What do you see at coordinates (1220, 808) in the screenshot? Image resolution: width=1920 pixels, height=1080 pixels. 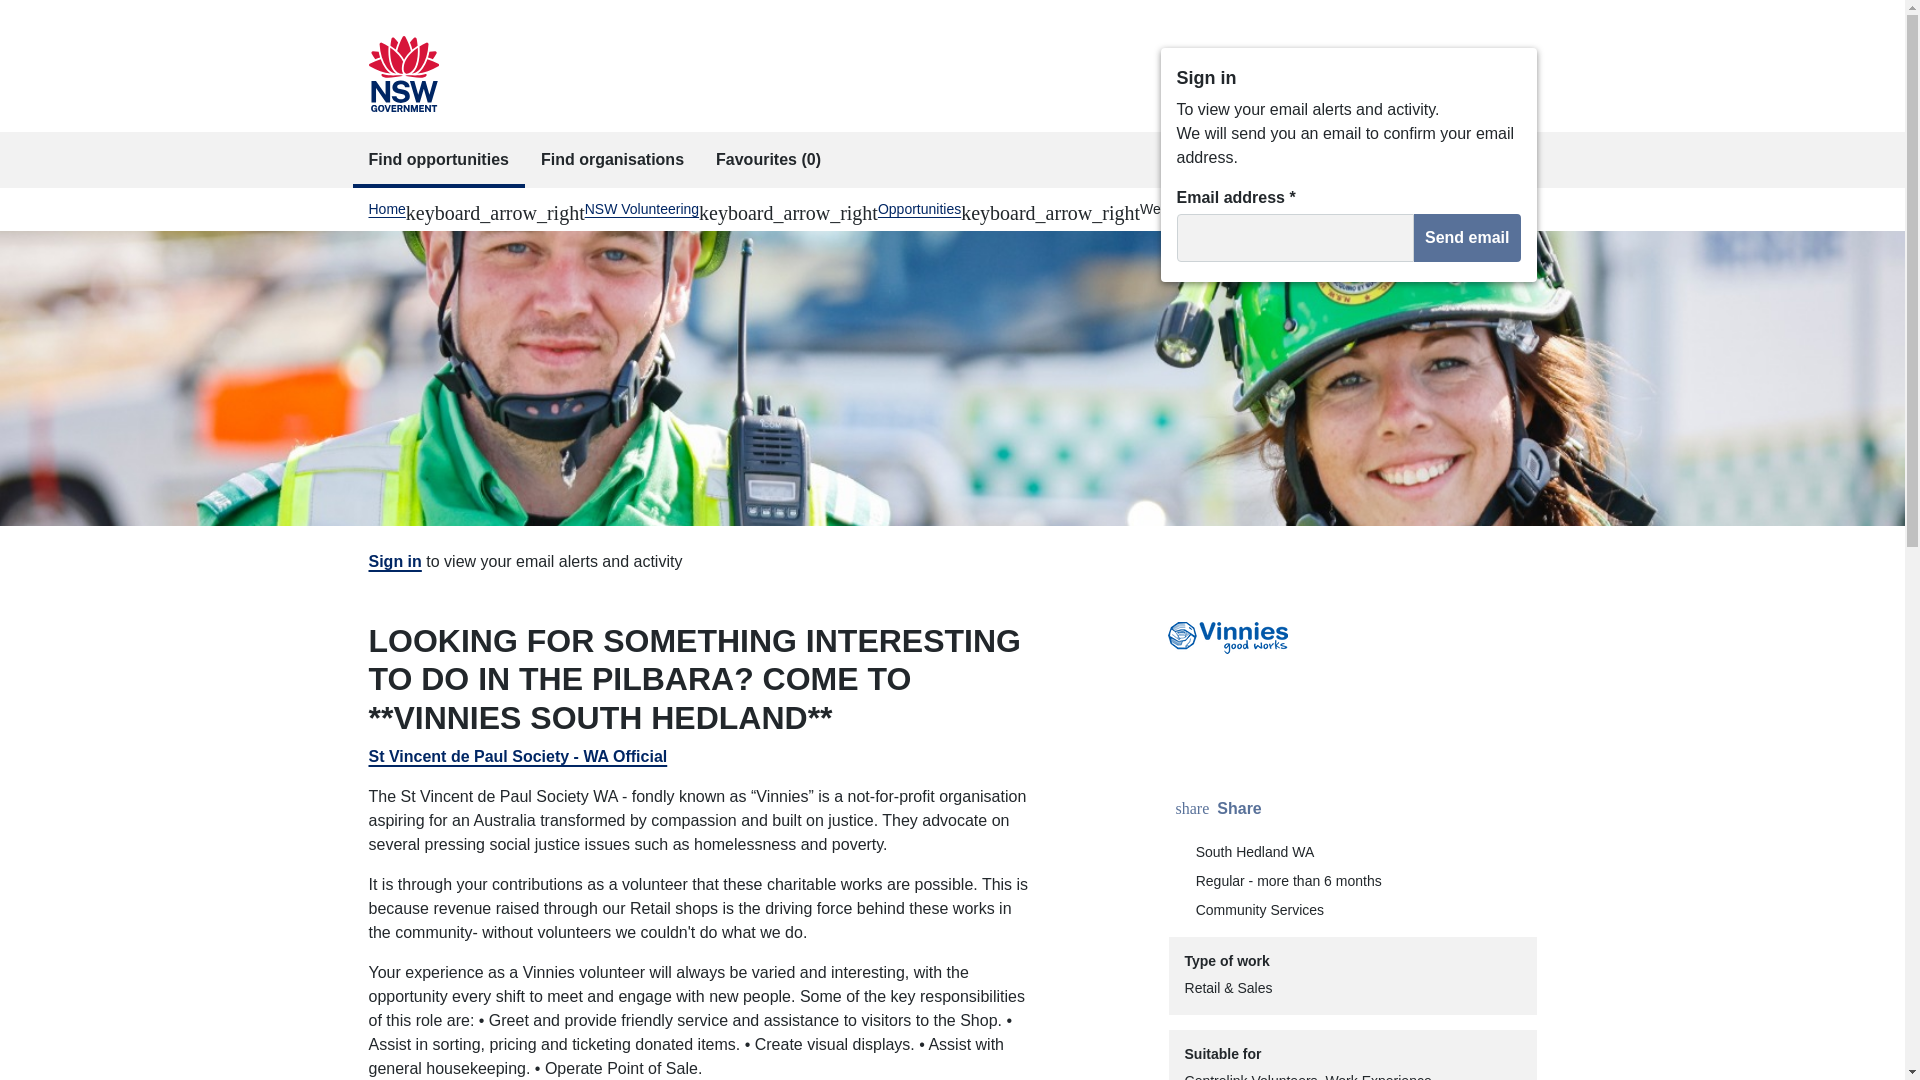 I see `Send email` at bounding box center [1220, 808].